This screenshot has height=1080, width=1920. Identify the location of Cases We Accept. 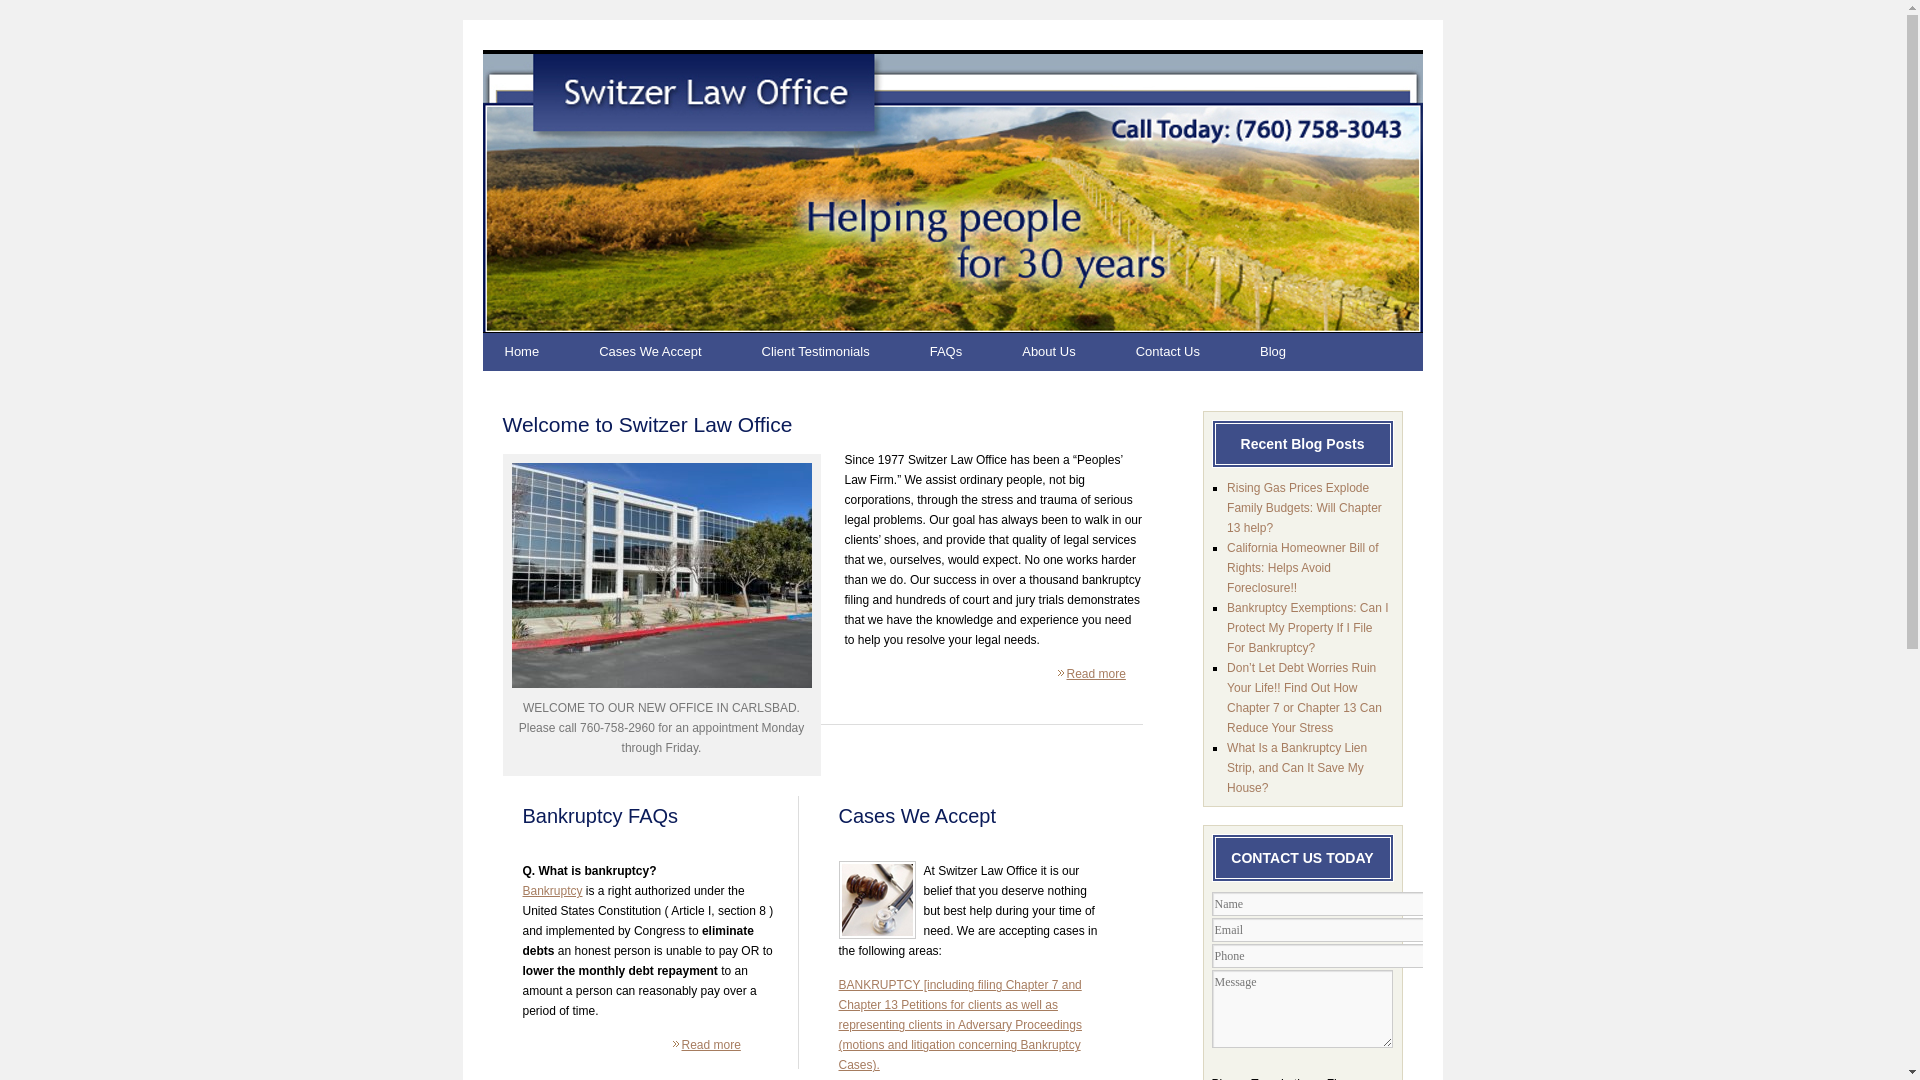
(670, 352).